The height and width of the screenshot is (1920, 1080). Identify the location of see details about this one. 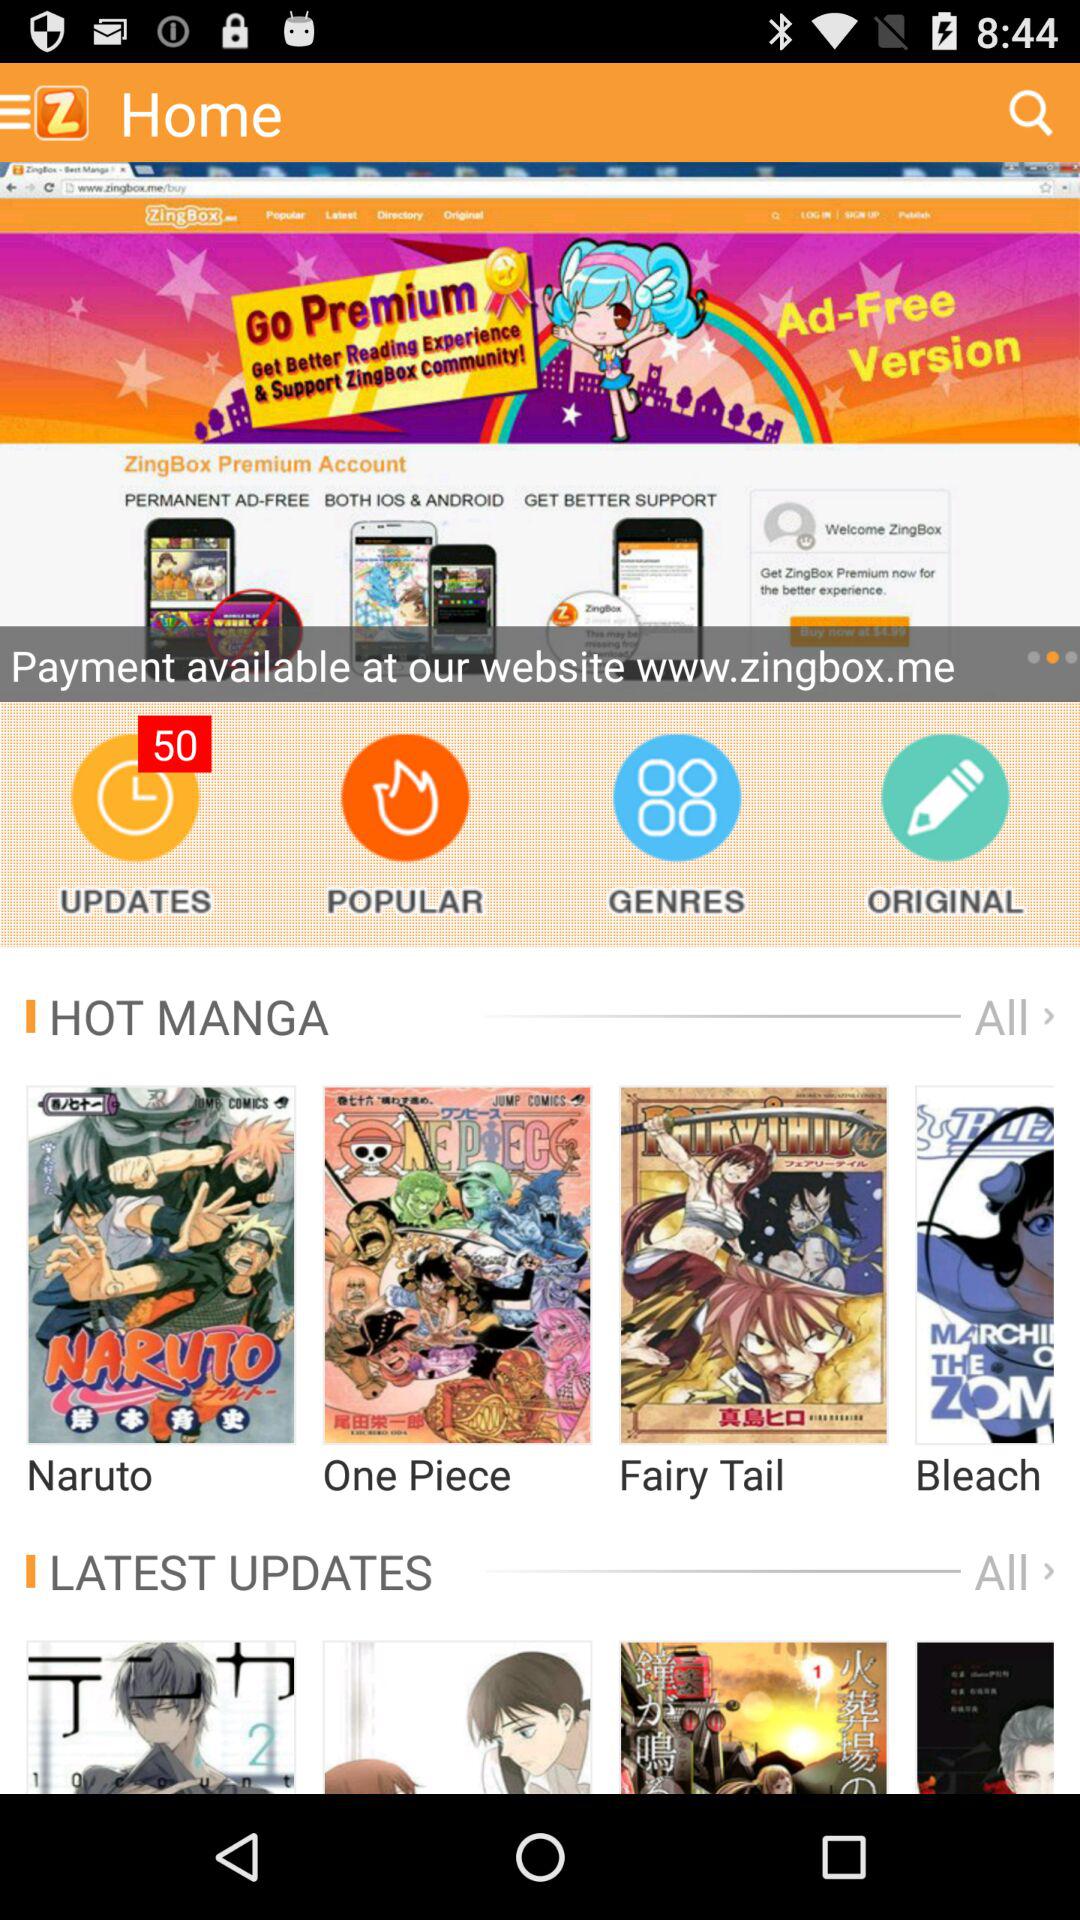
(984, 1717).